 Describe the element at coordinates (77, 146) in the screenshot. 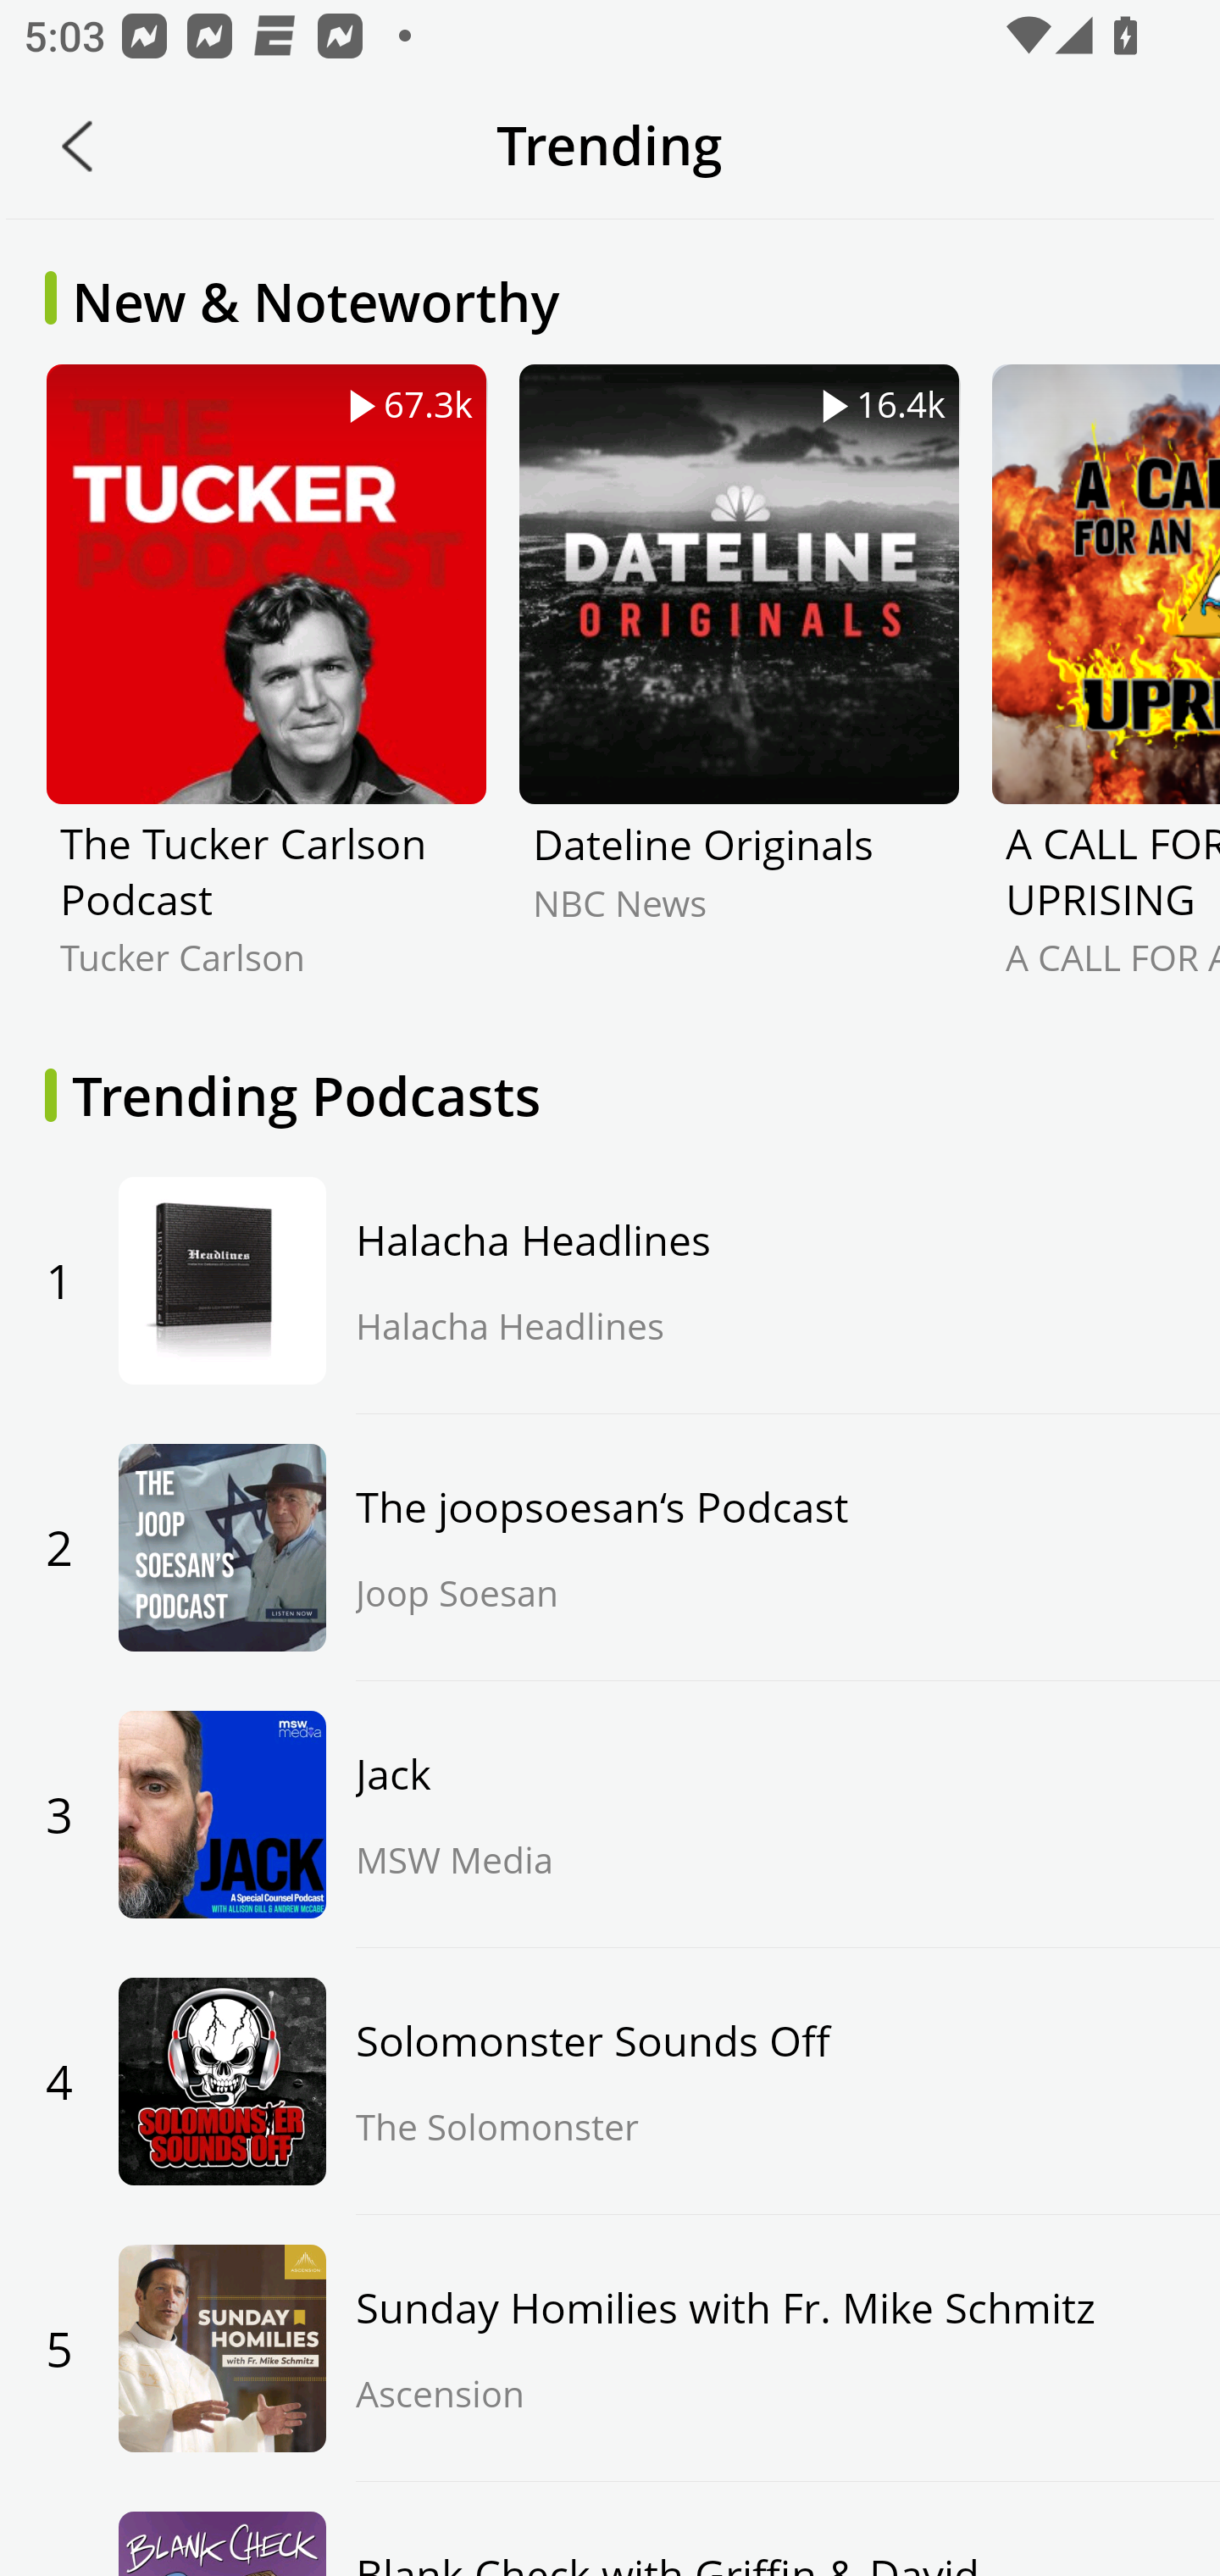

I see `Back` at that location.